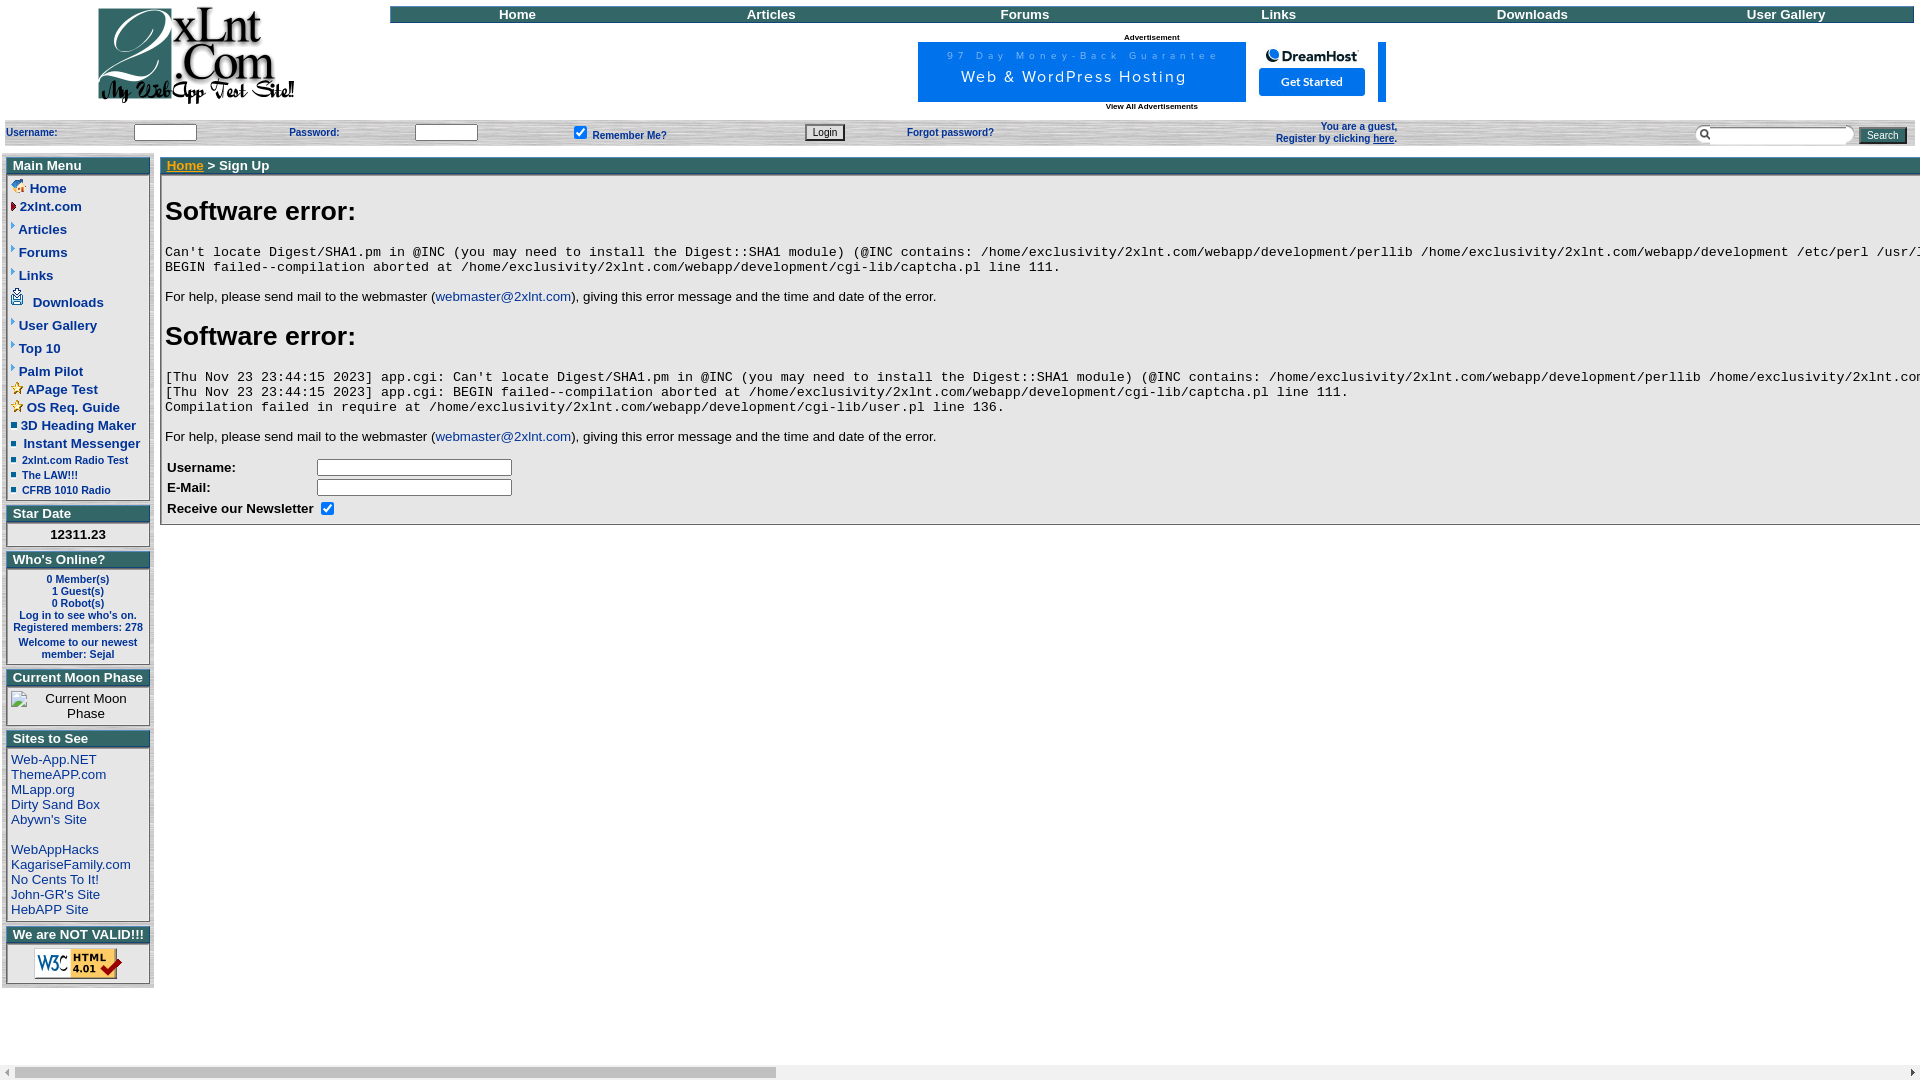 This screenshot has width=1920, height=1080. What do you see at coordinates (503, 296) in the screenshot?
I see `webmaster@2xlnt.com` at bounding box center [503, 296].